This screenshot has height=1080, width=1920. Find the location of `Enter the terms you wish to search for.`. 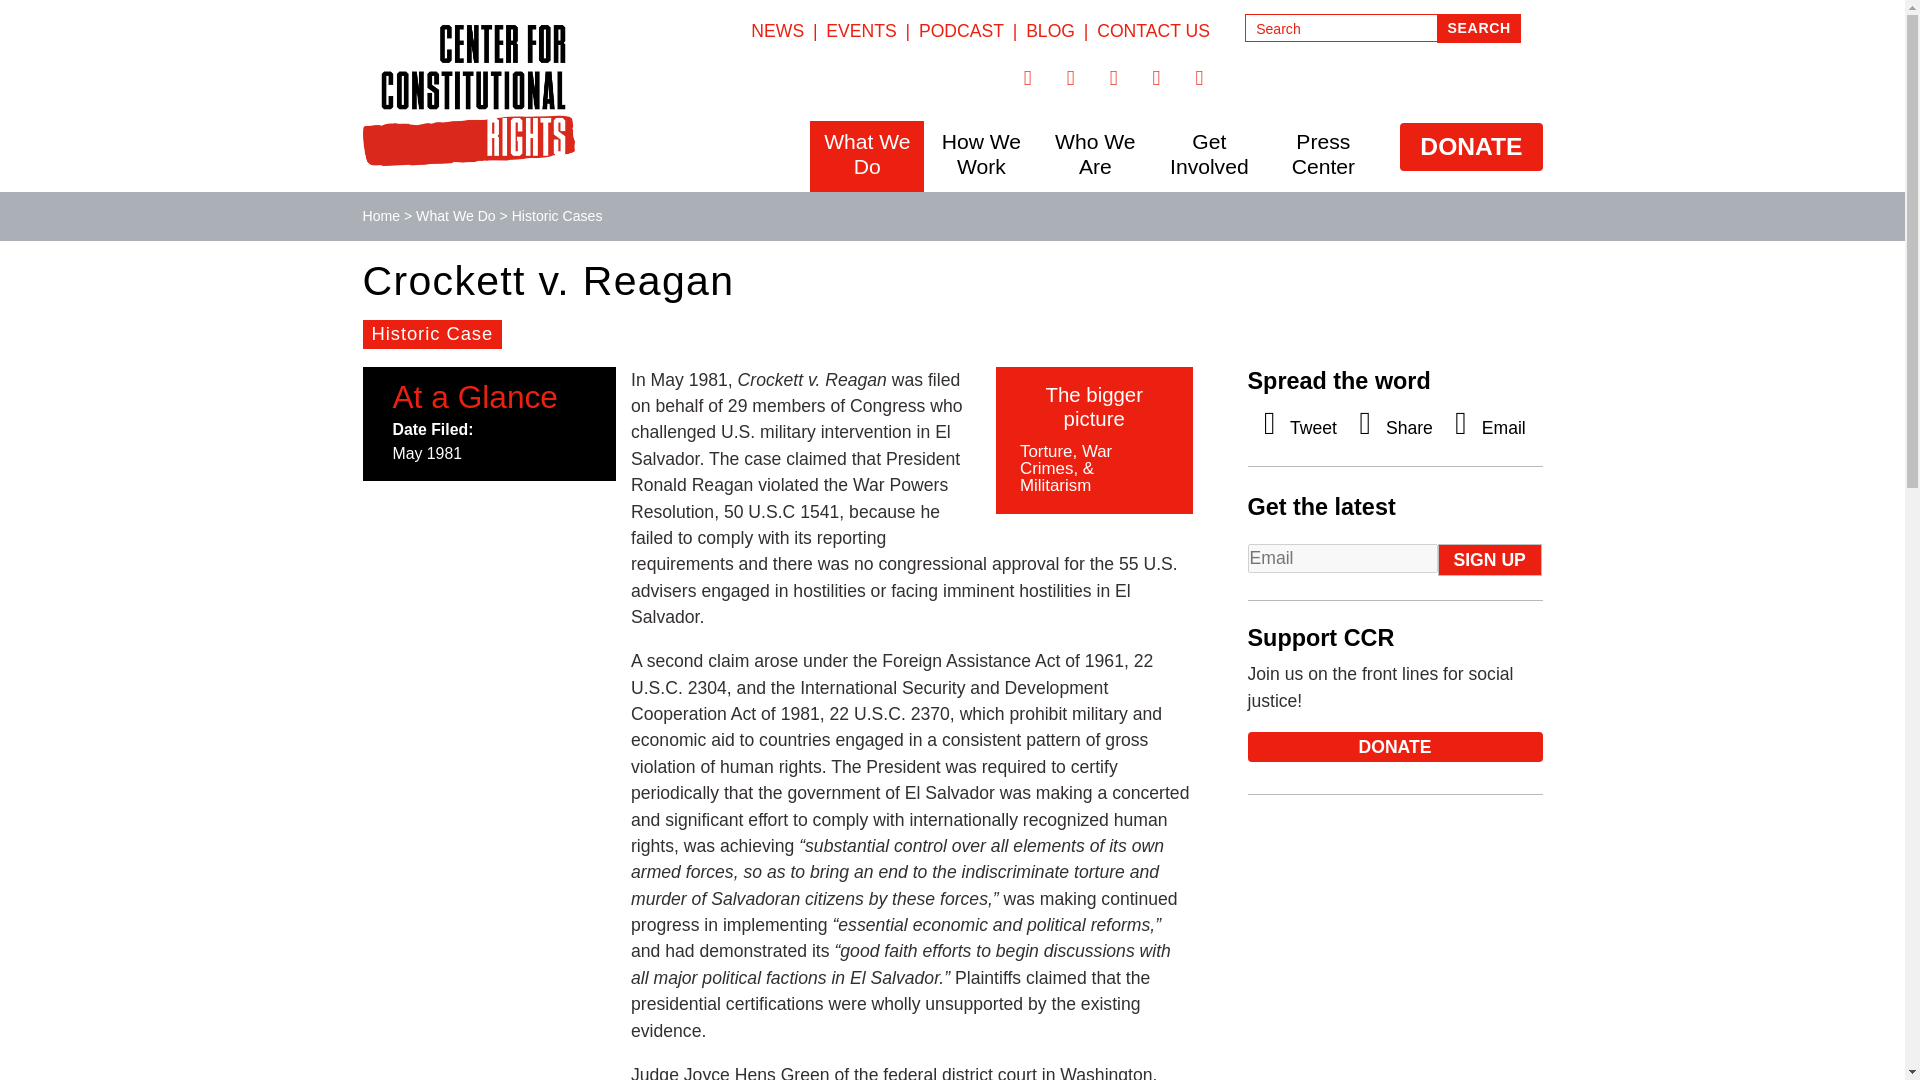

Enter the terms you wish to search for. is located at coordinates (1341, 28).